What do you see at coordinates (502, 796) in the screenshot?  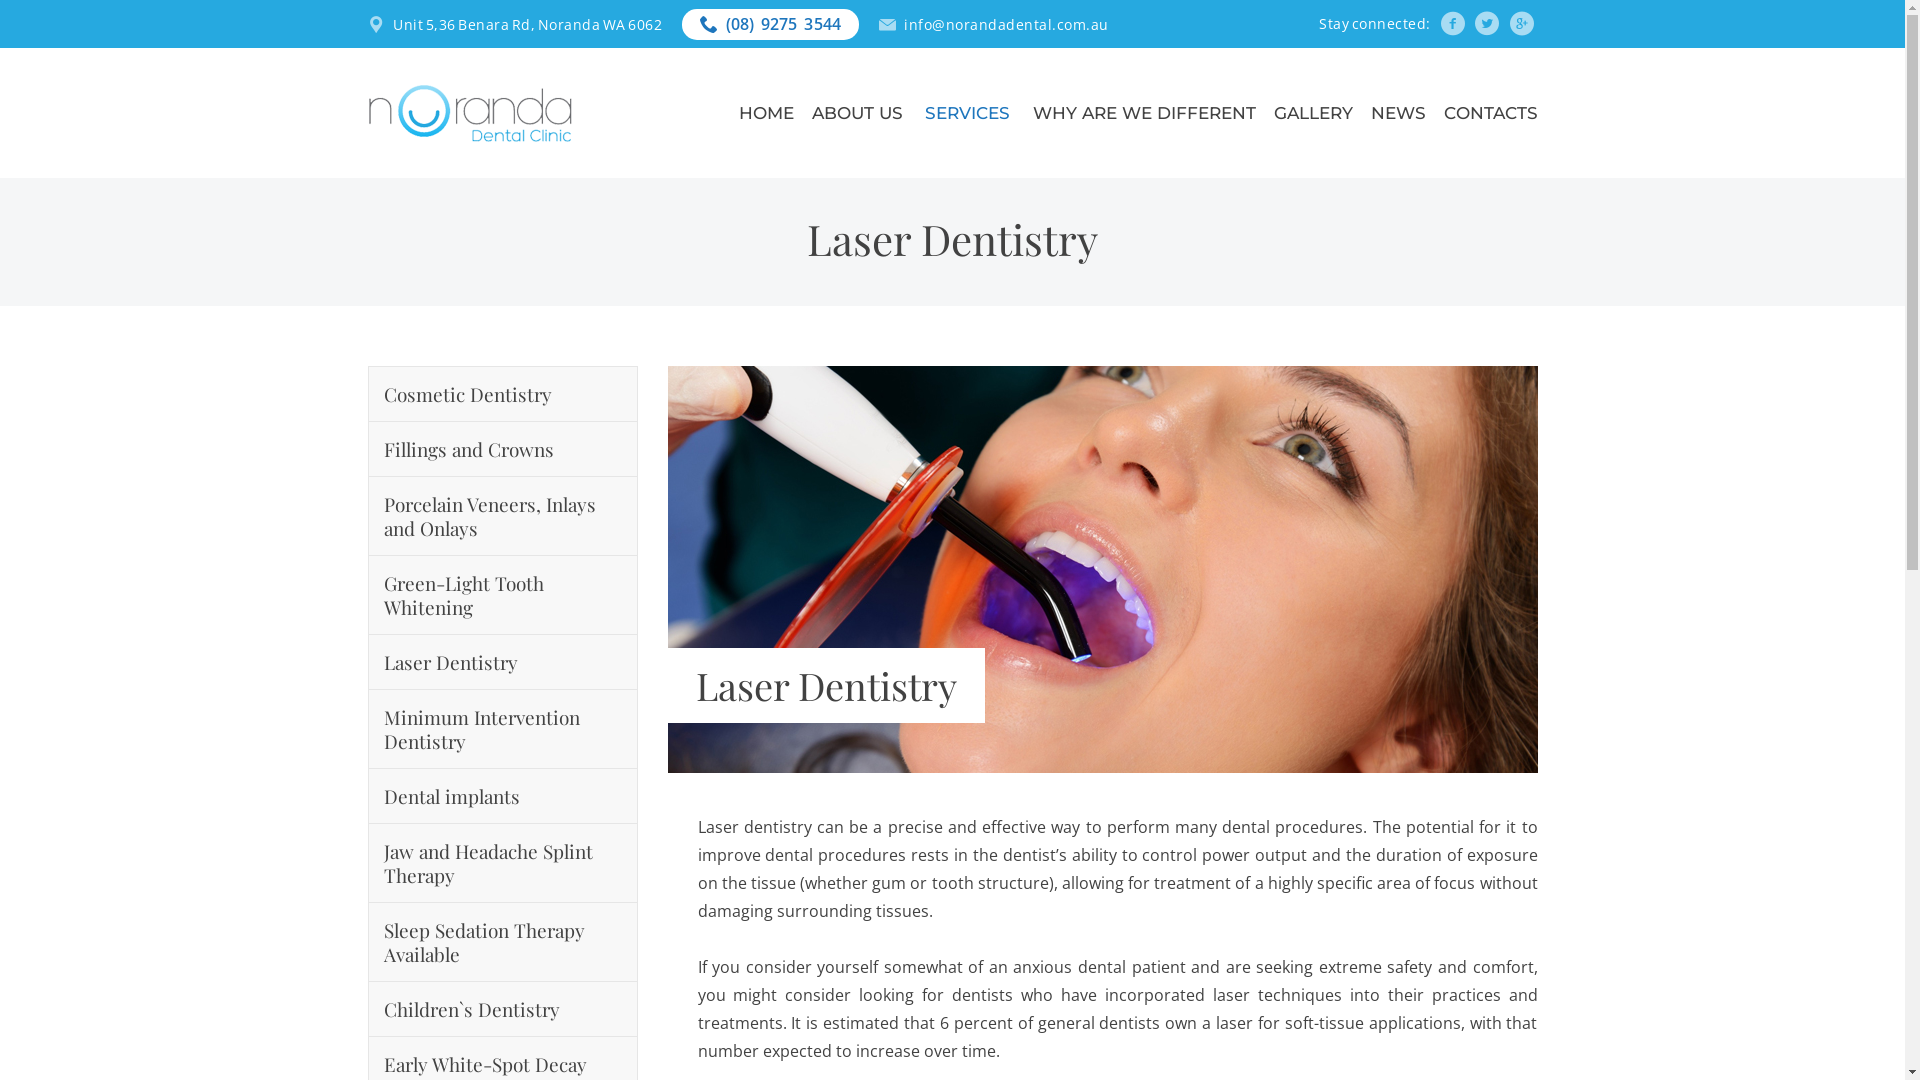 I see `Dental implants` at bounding box center [502, 796].